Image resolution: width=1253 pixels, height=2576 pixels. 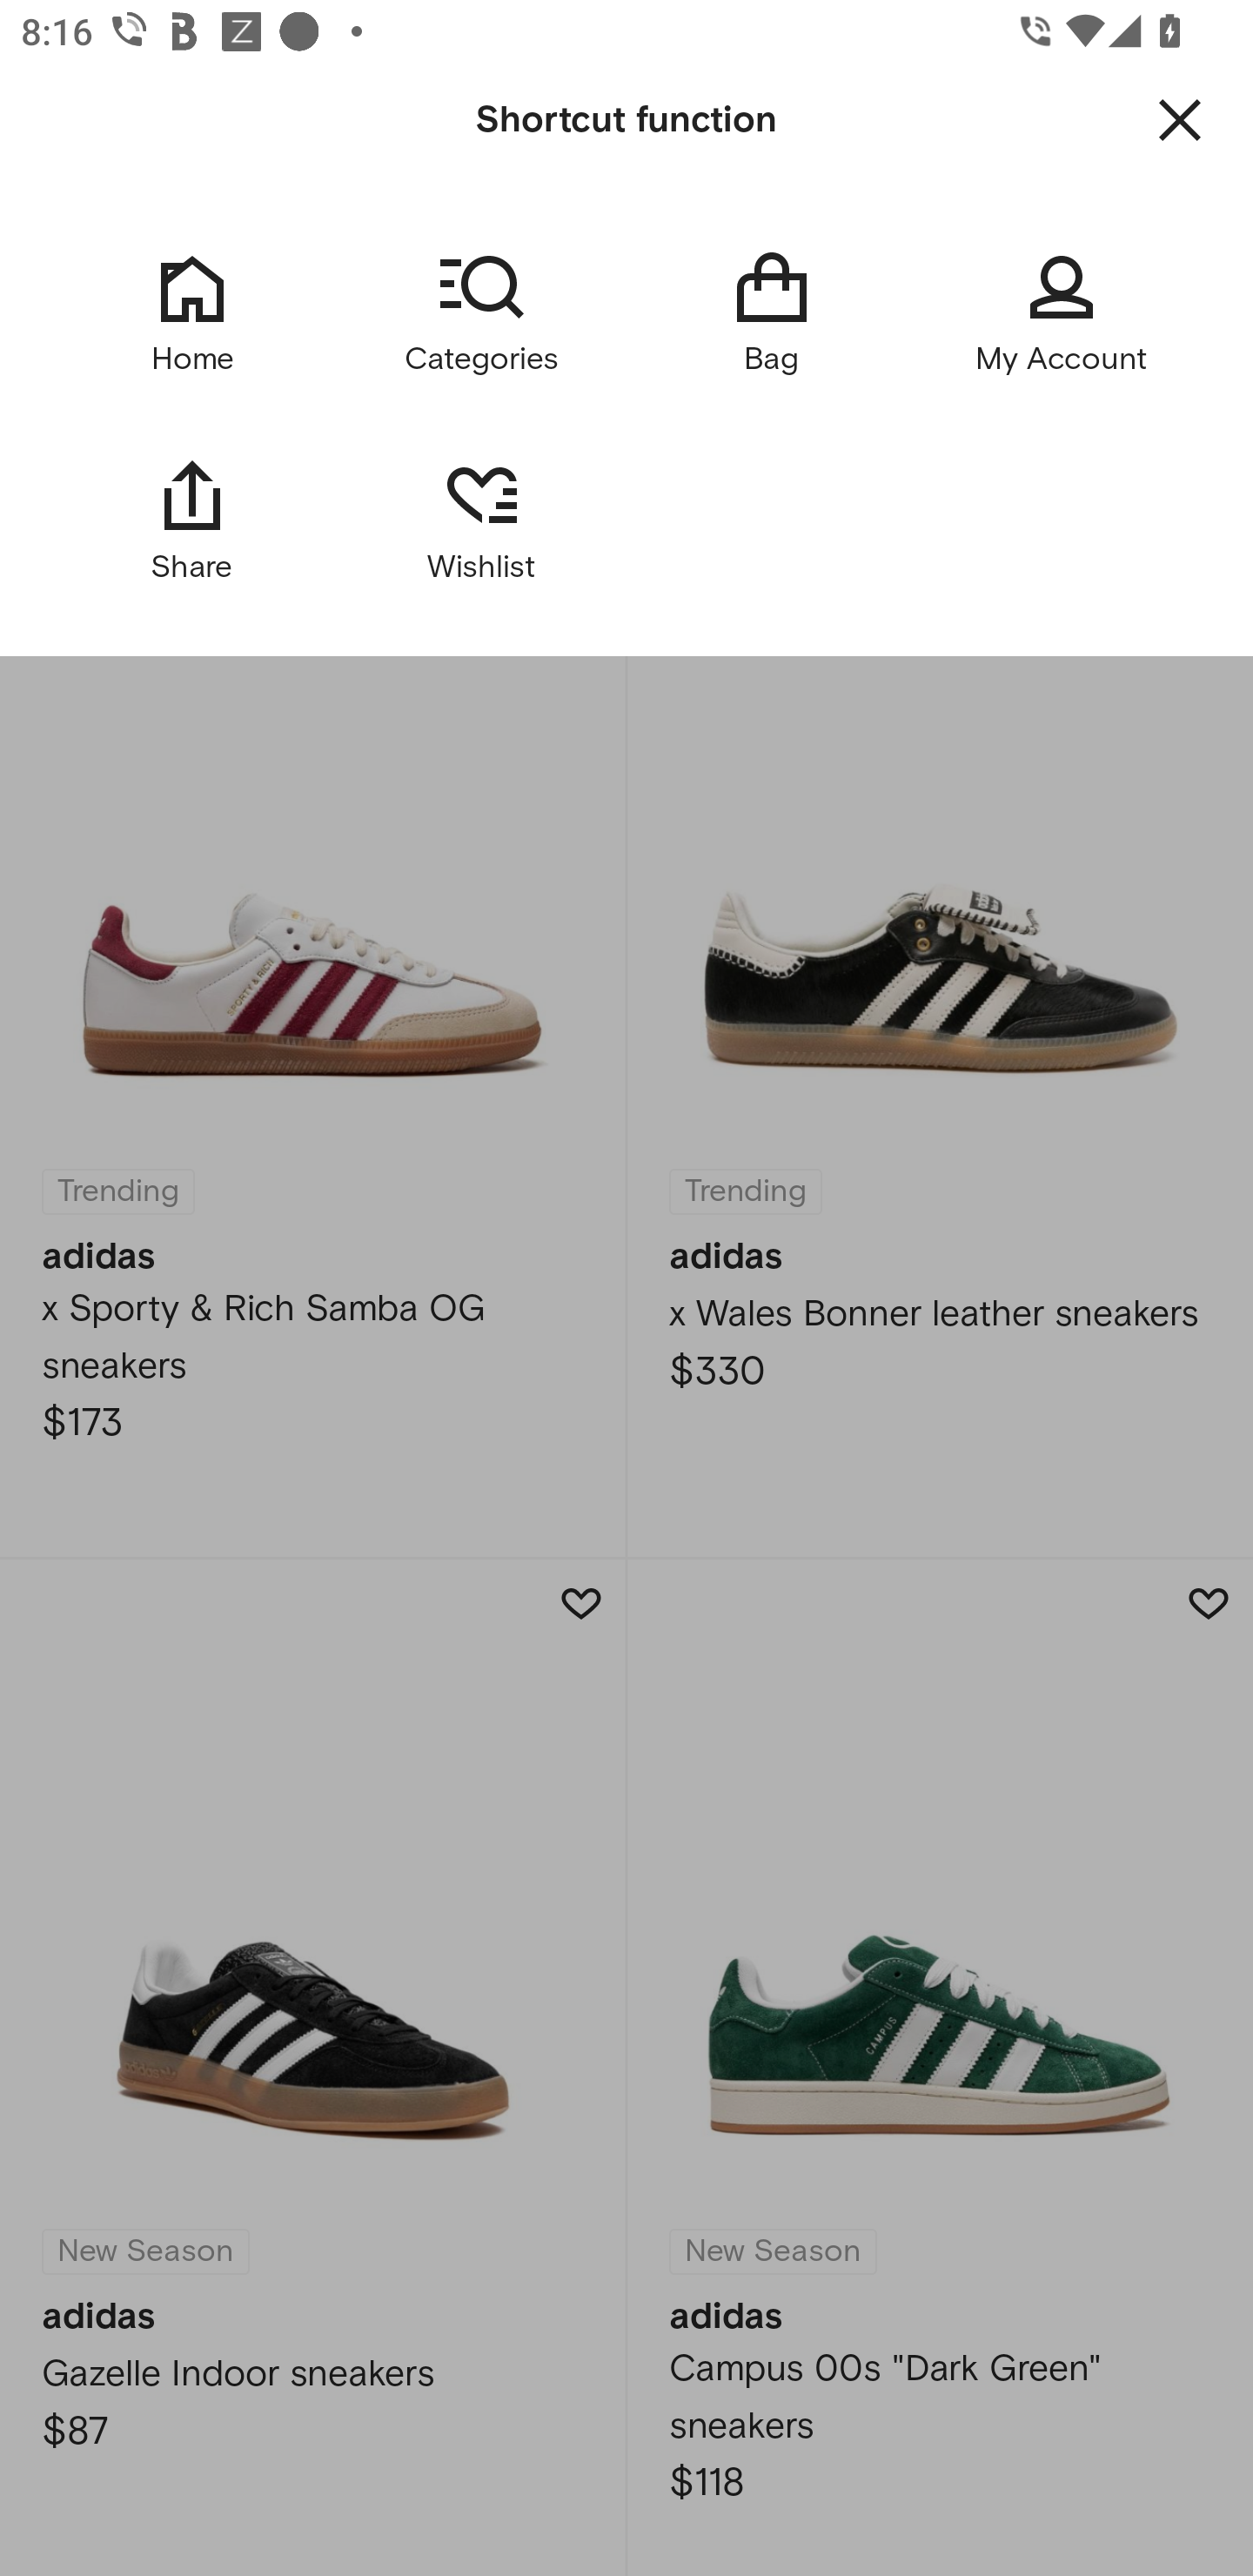 What do you see at coordinates (771, 313) in the screenshot?
I see `Bag` at bounding box center [771, 313].